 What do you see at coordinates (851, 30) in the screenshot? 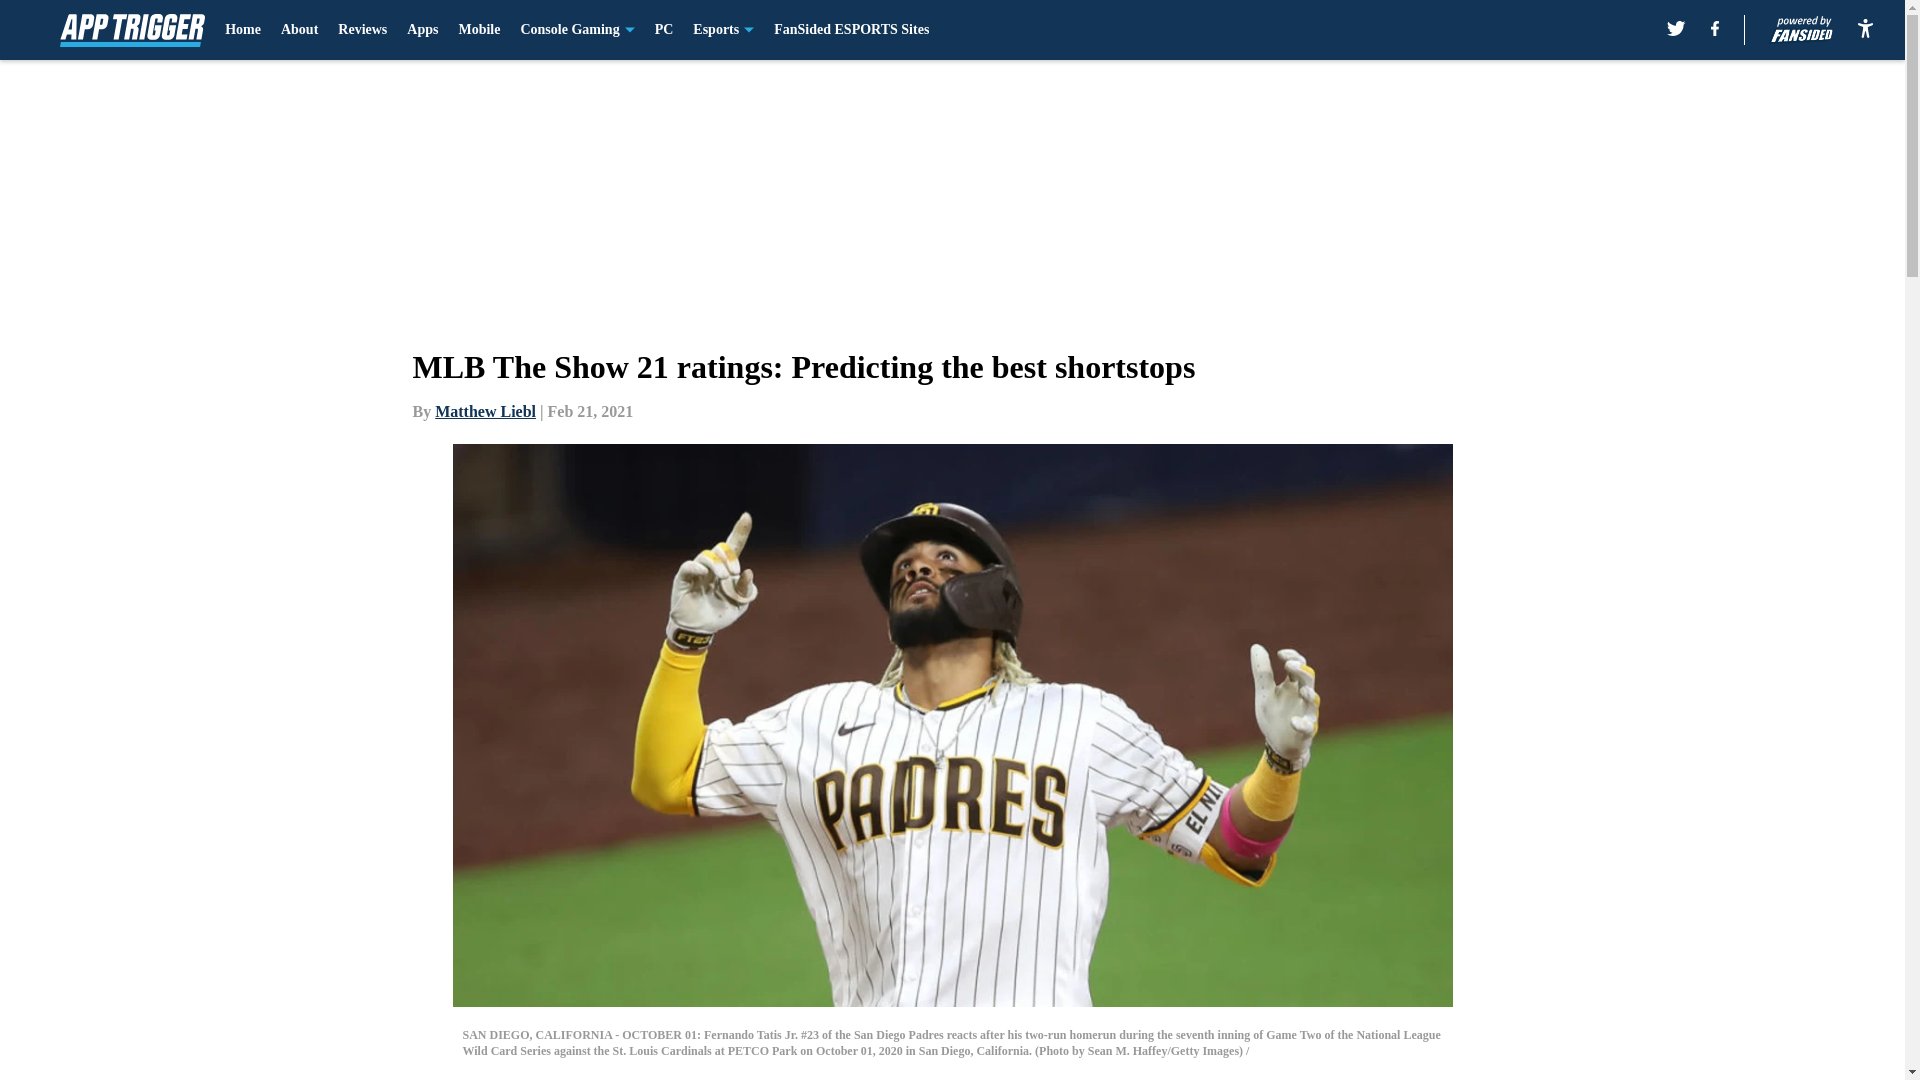
I see `FanSided ESPORTS Sites` at bounding box center [851, 30].